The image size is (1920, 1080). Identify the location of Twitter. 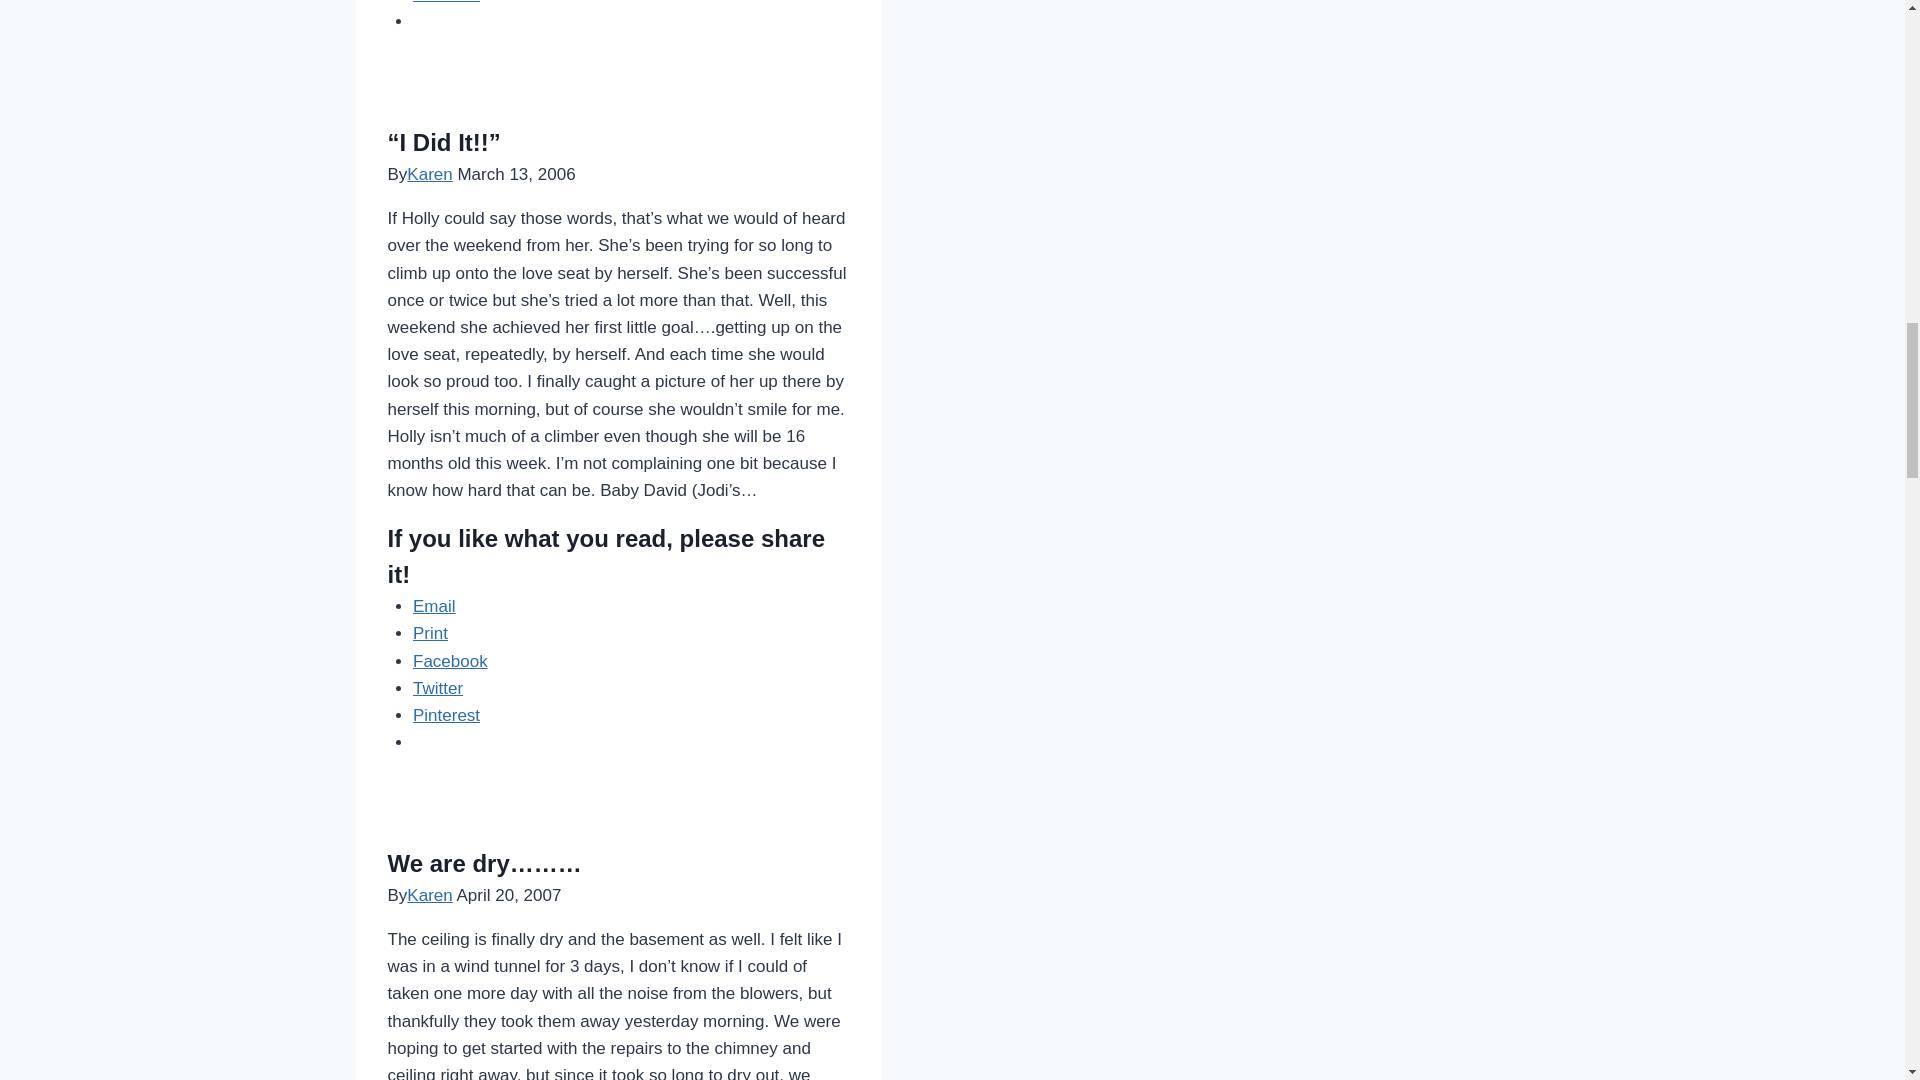
(437, 688).